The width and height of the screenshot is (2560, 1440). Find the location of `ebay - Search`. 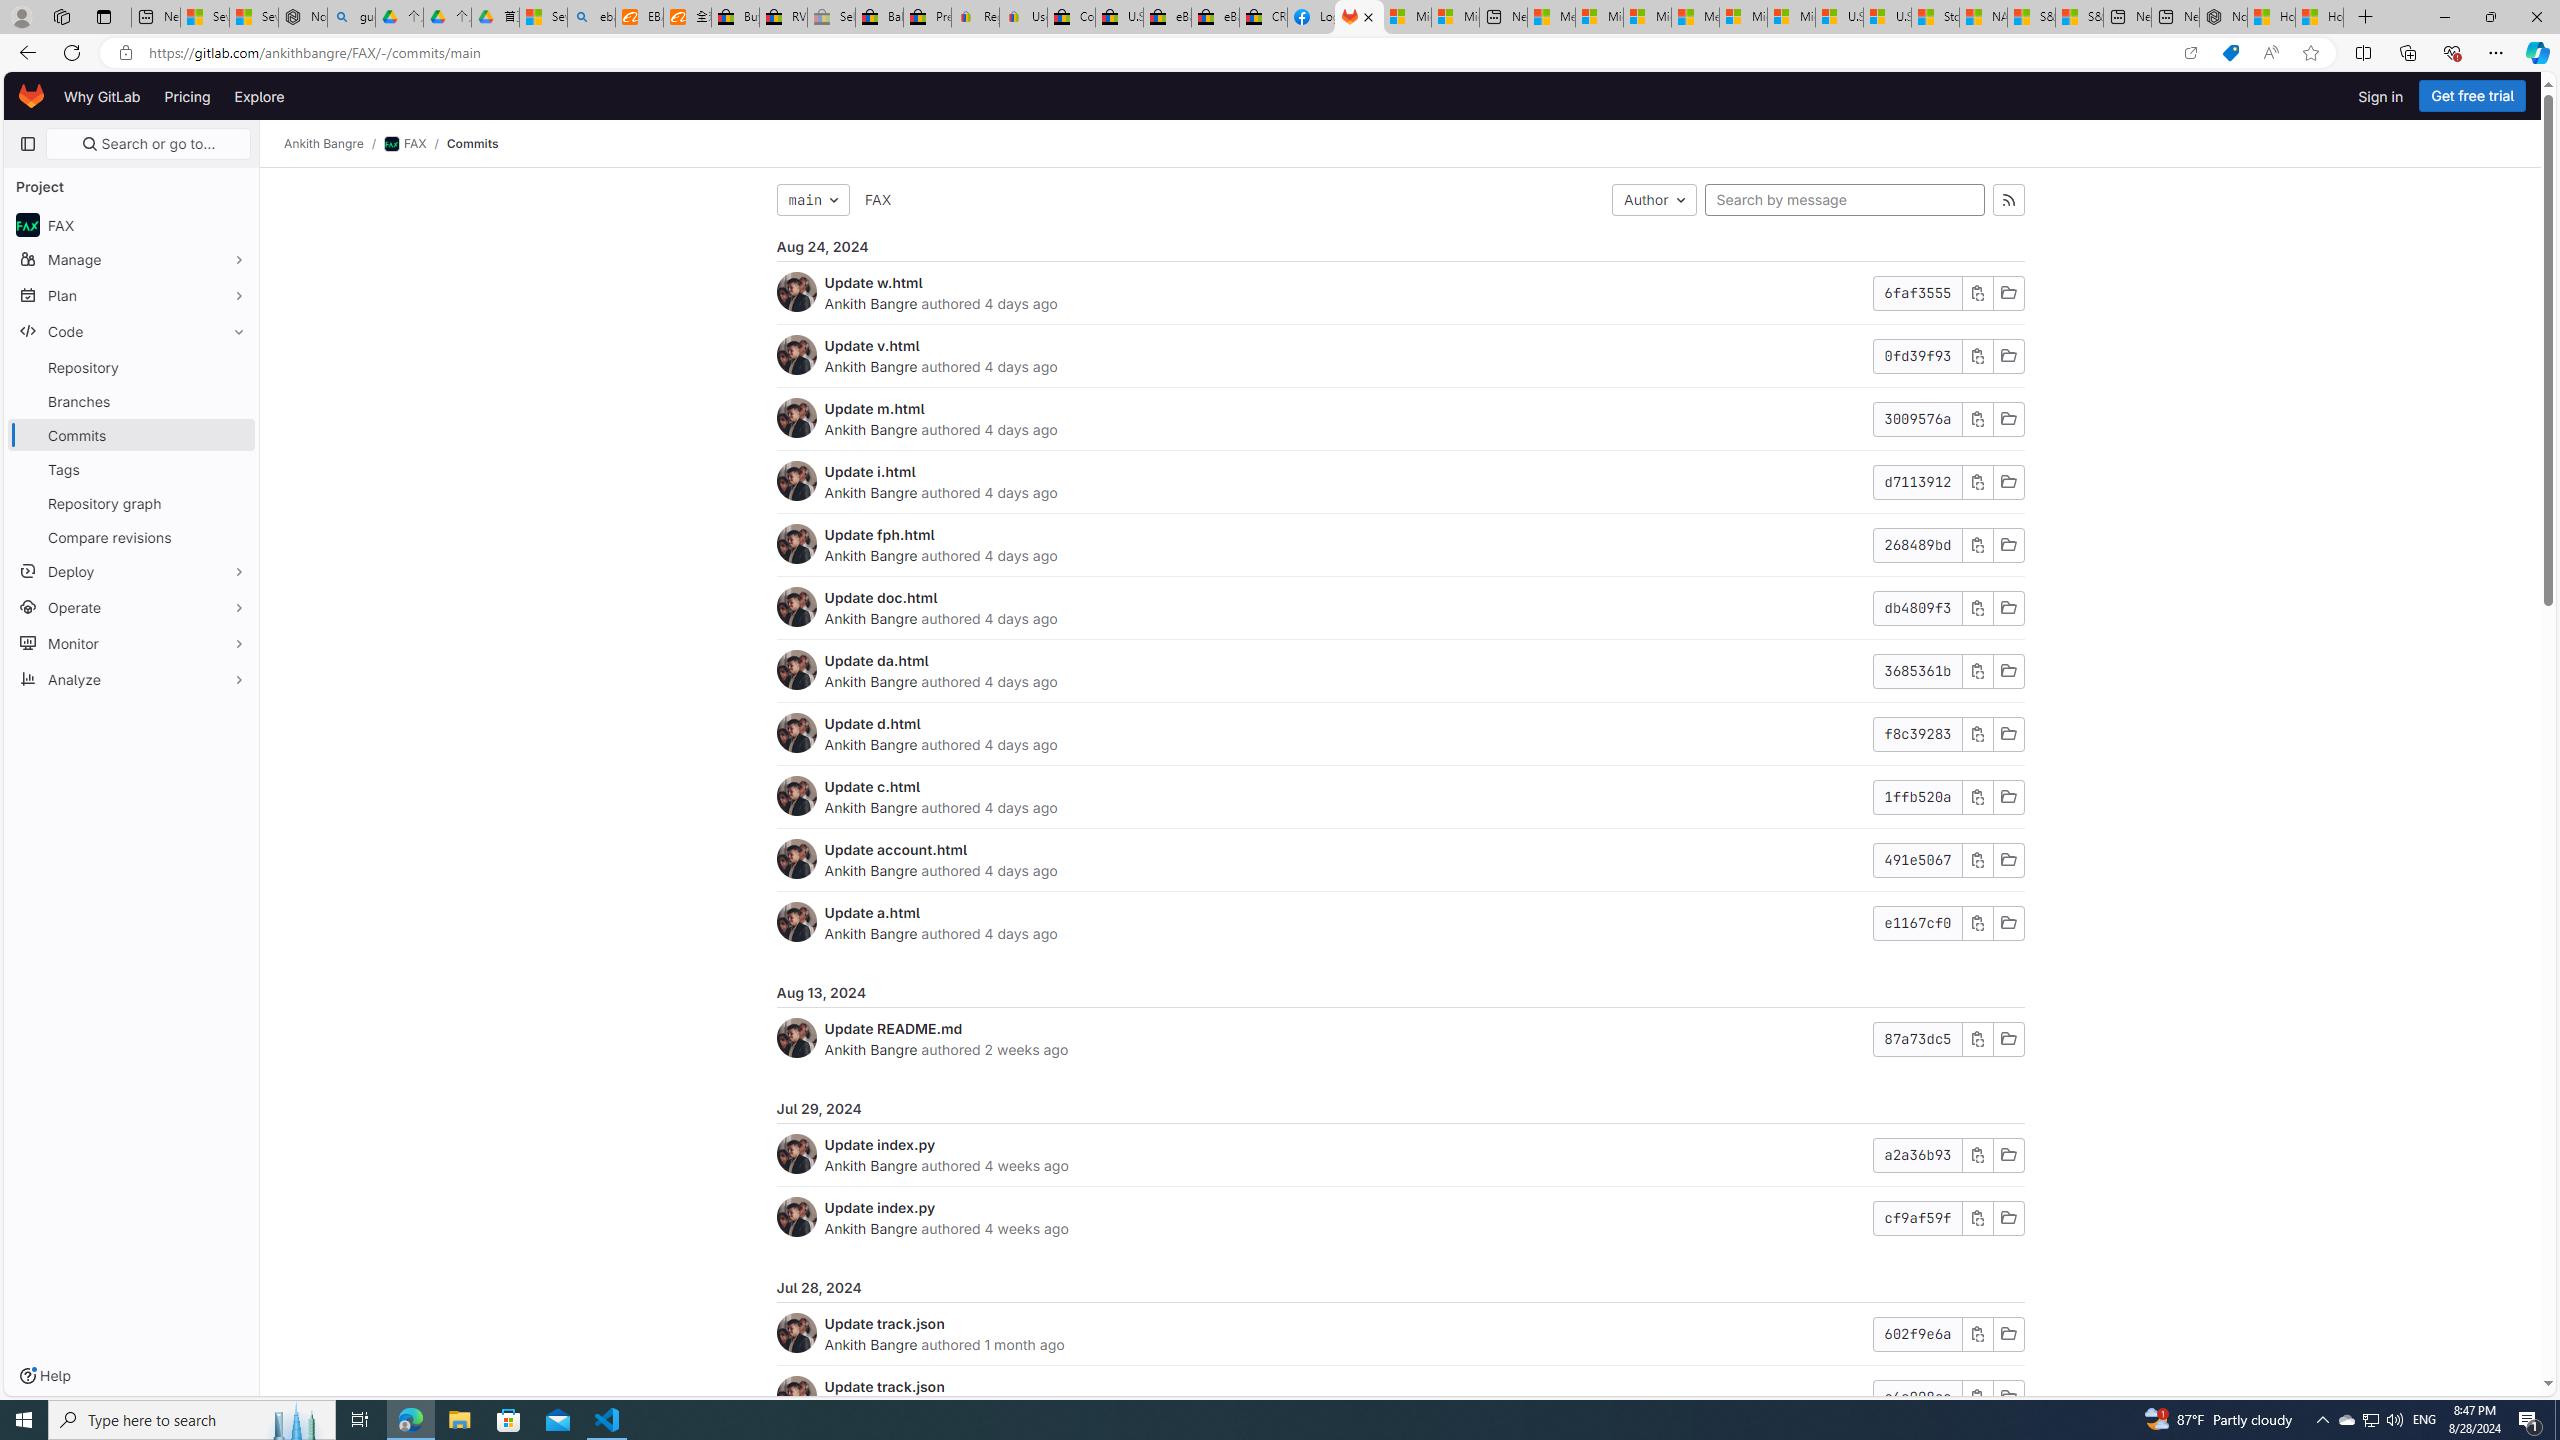

ebay - Search is located at coordinates (591, 17).